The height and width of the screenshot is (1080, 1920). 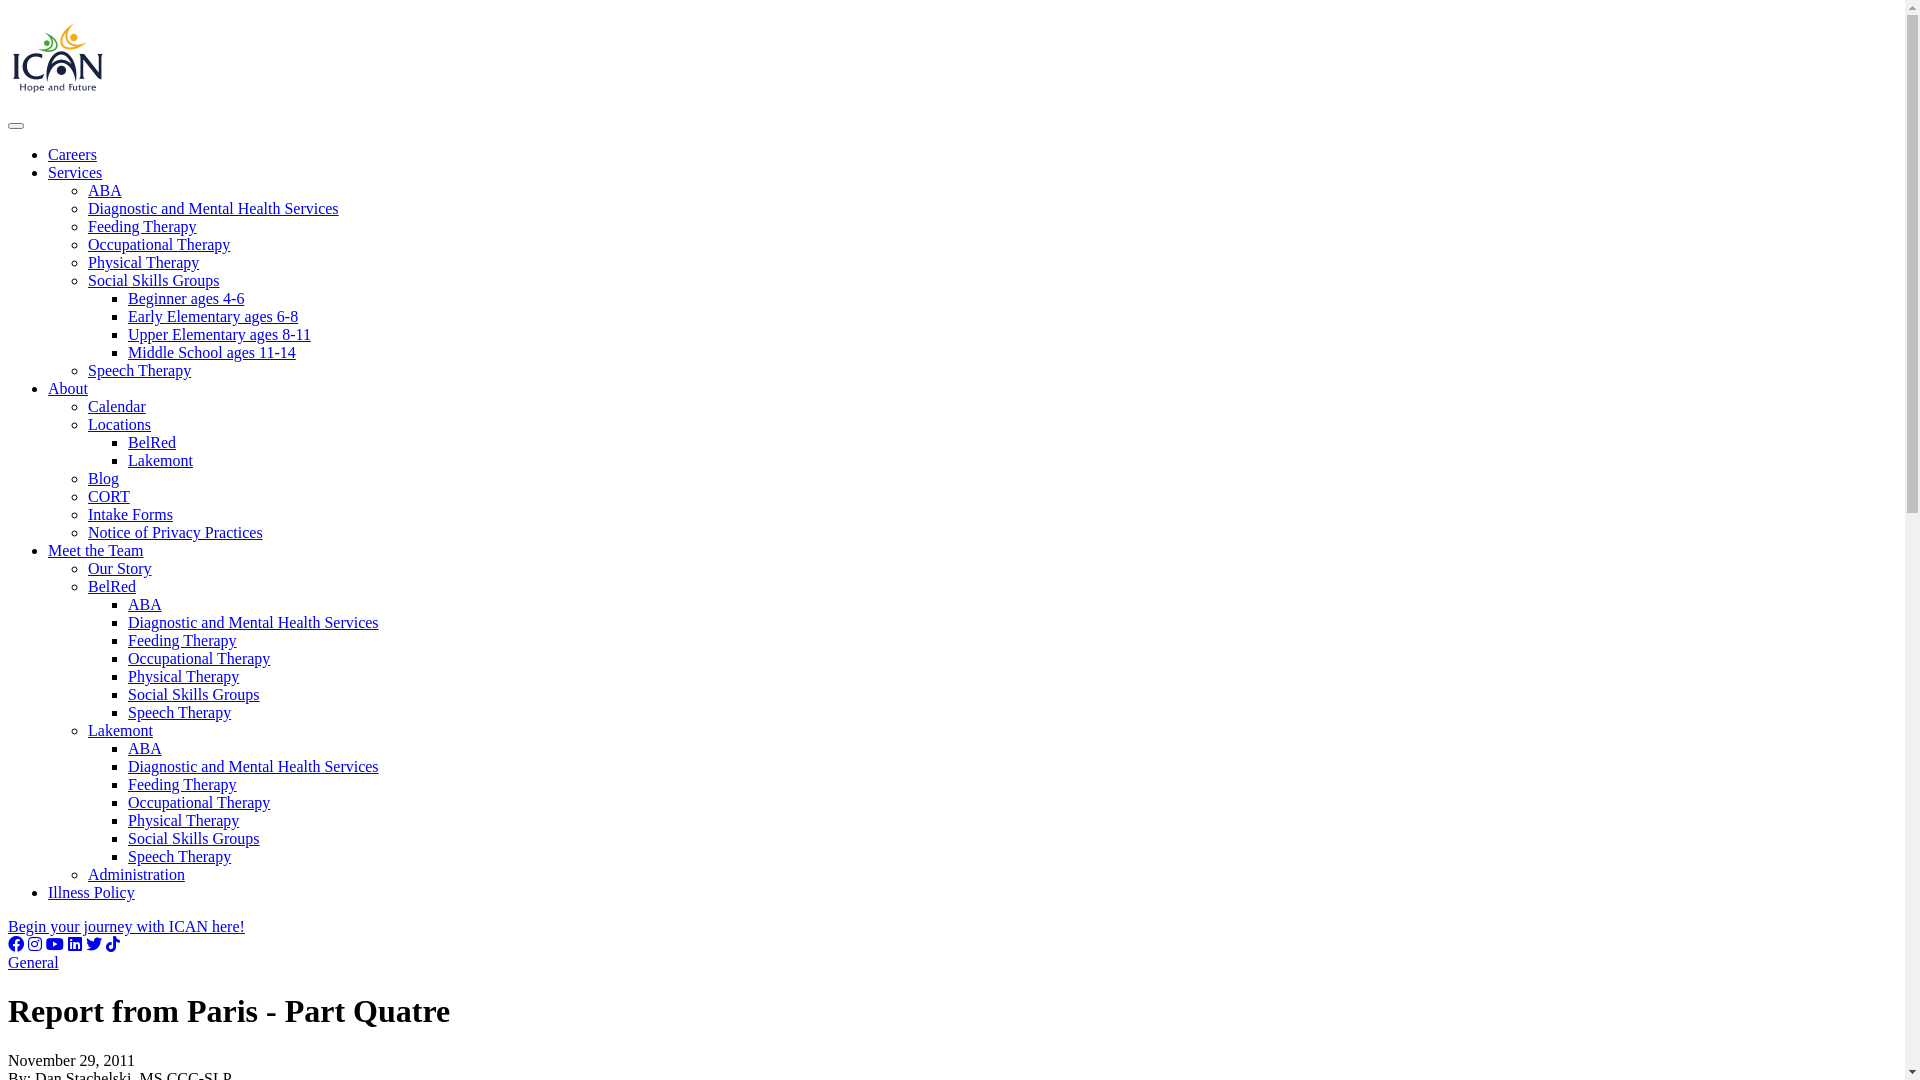 I want to click on Occupational Therapy, so click(x=159, y=244).